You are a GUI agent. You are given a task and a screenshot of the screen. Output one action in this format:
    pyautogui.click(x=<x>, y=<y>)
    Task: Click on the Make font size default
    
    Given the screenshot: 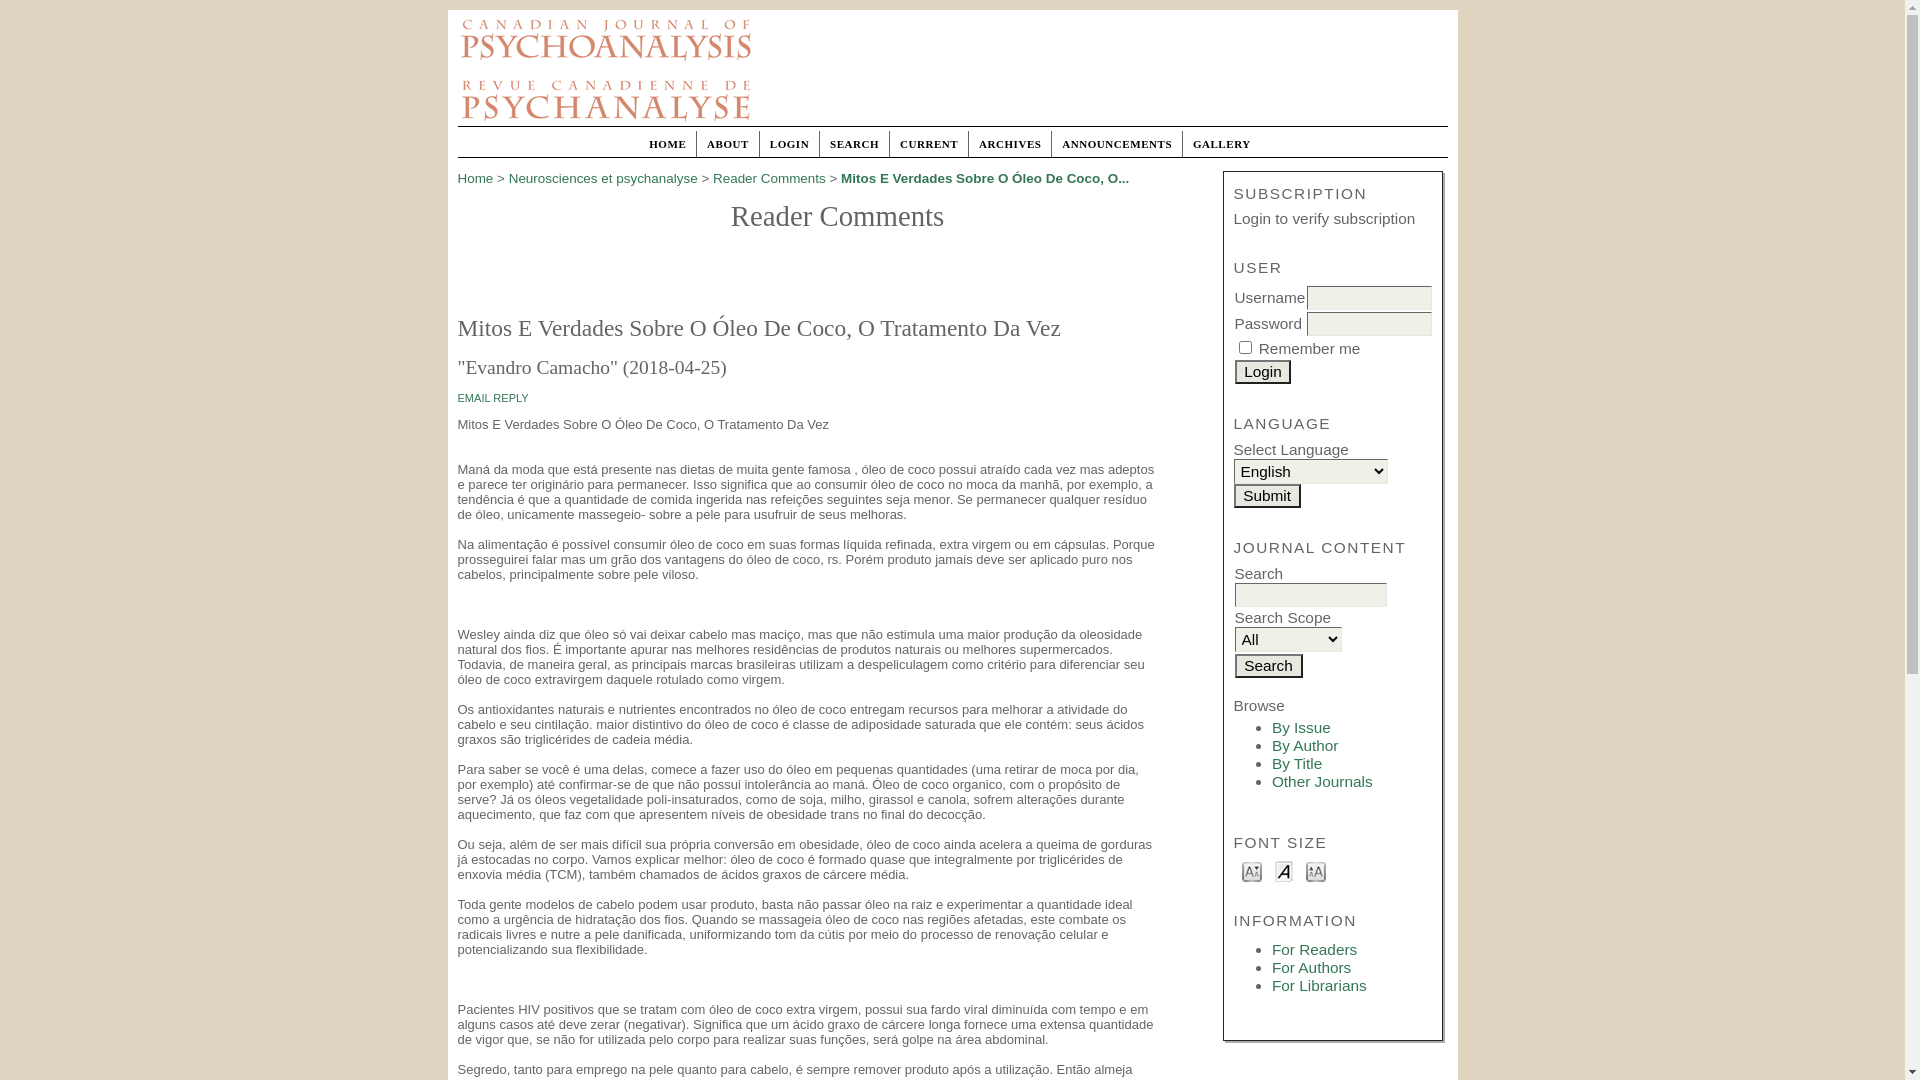 What is the action you would take?
    pyautogui.click(x=1284, y=870)
    